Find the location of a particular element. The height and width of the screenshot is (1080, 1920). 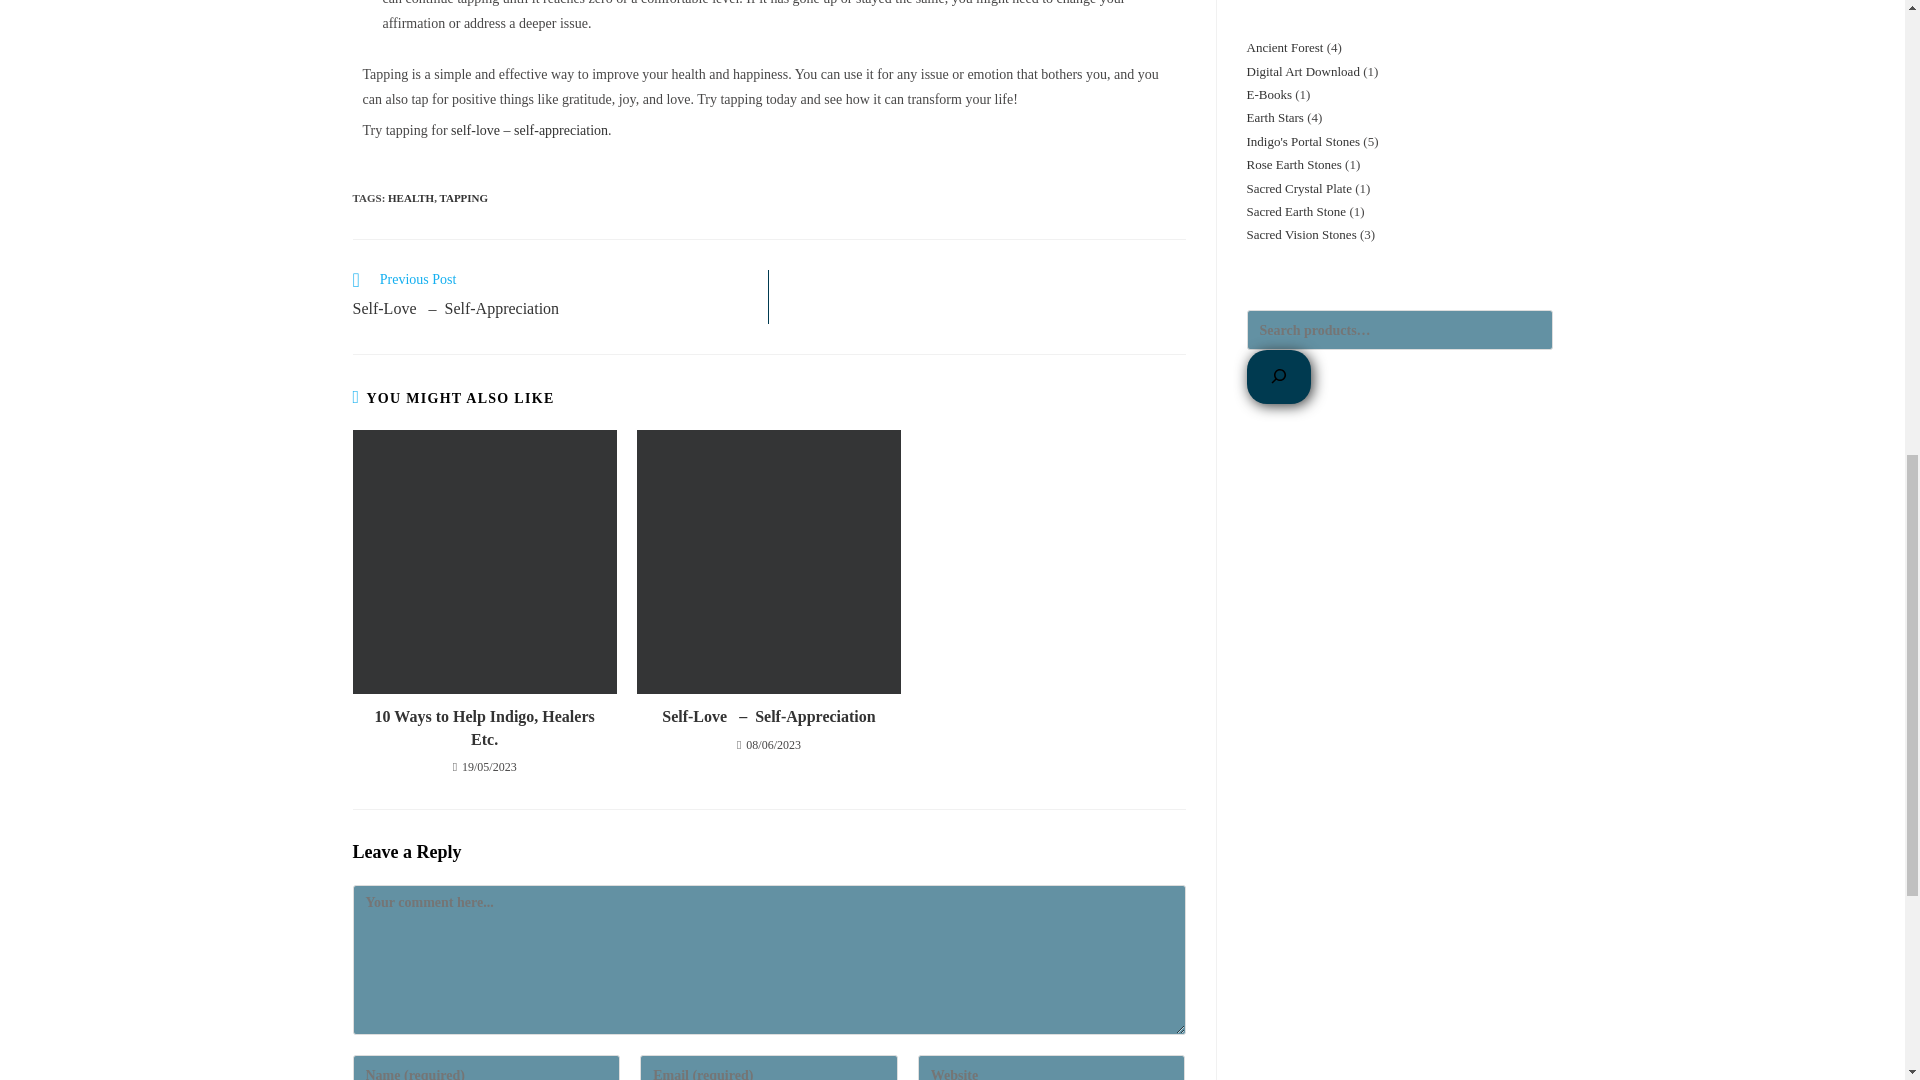

10 Ways to Help Indigo, Healers Etc. is located at coordinates (484, 728).